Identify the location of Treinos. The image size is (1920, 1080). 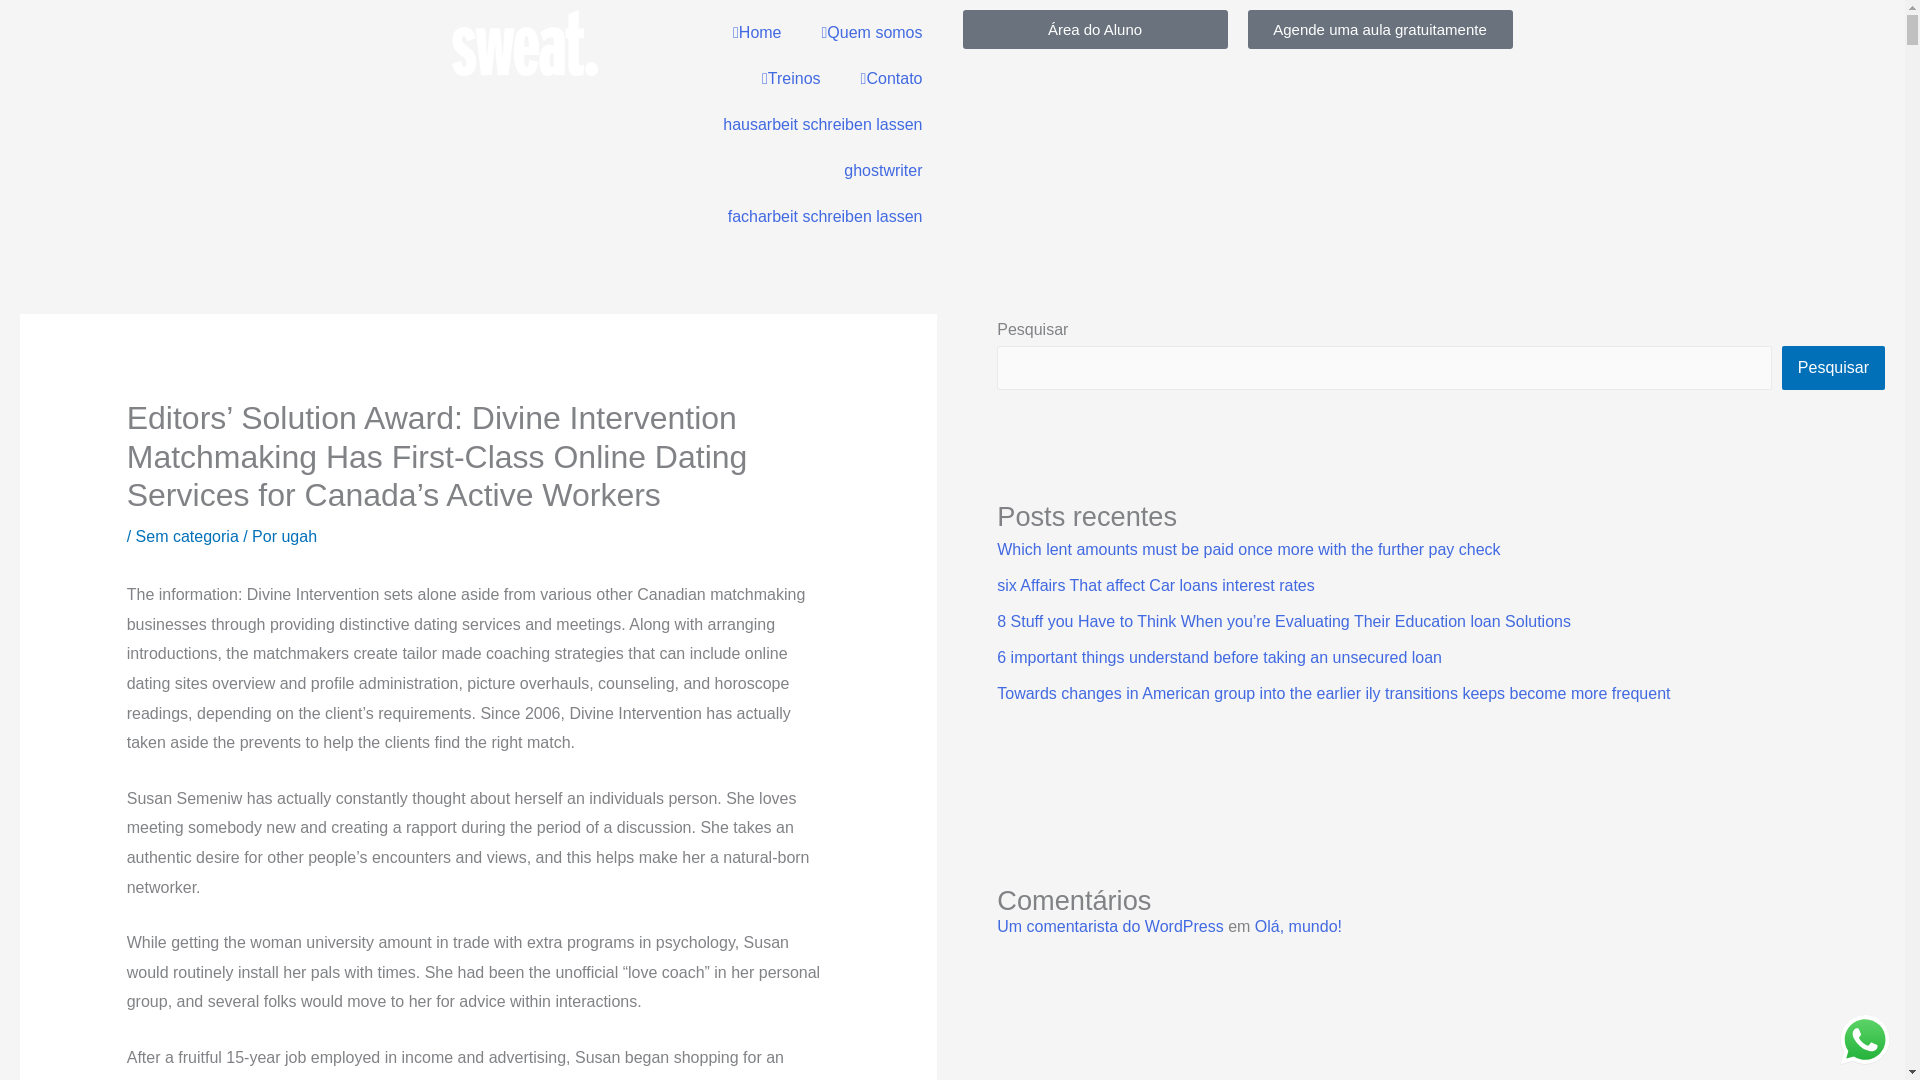
(790, 78).